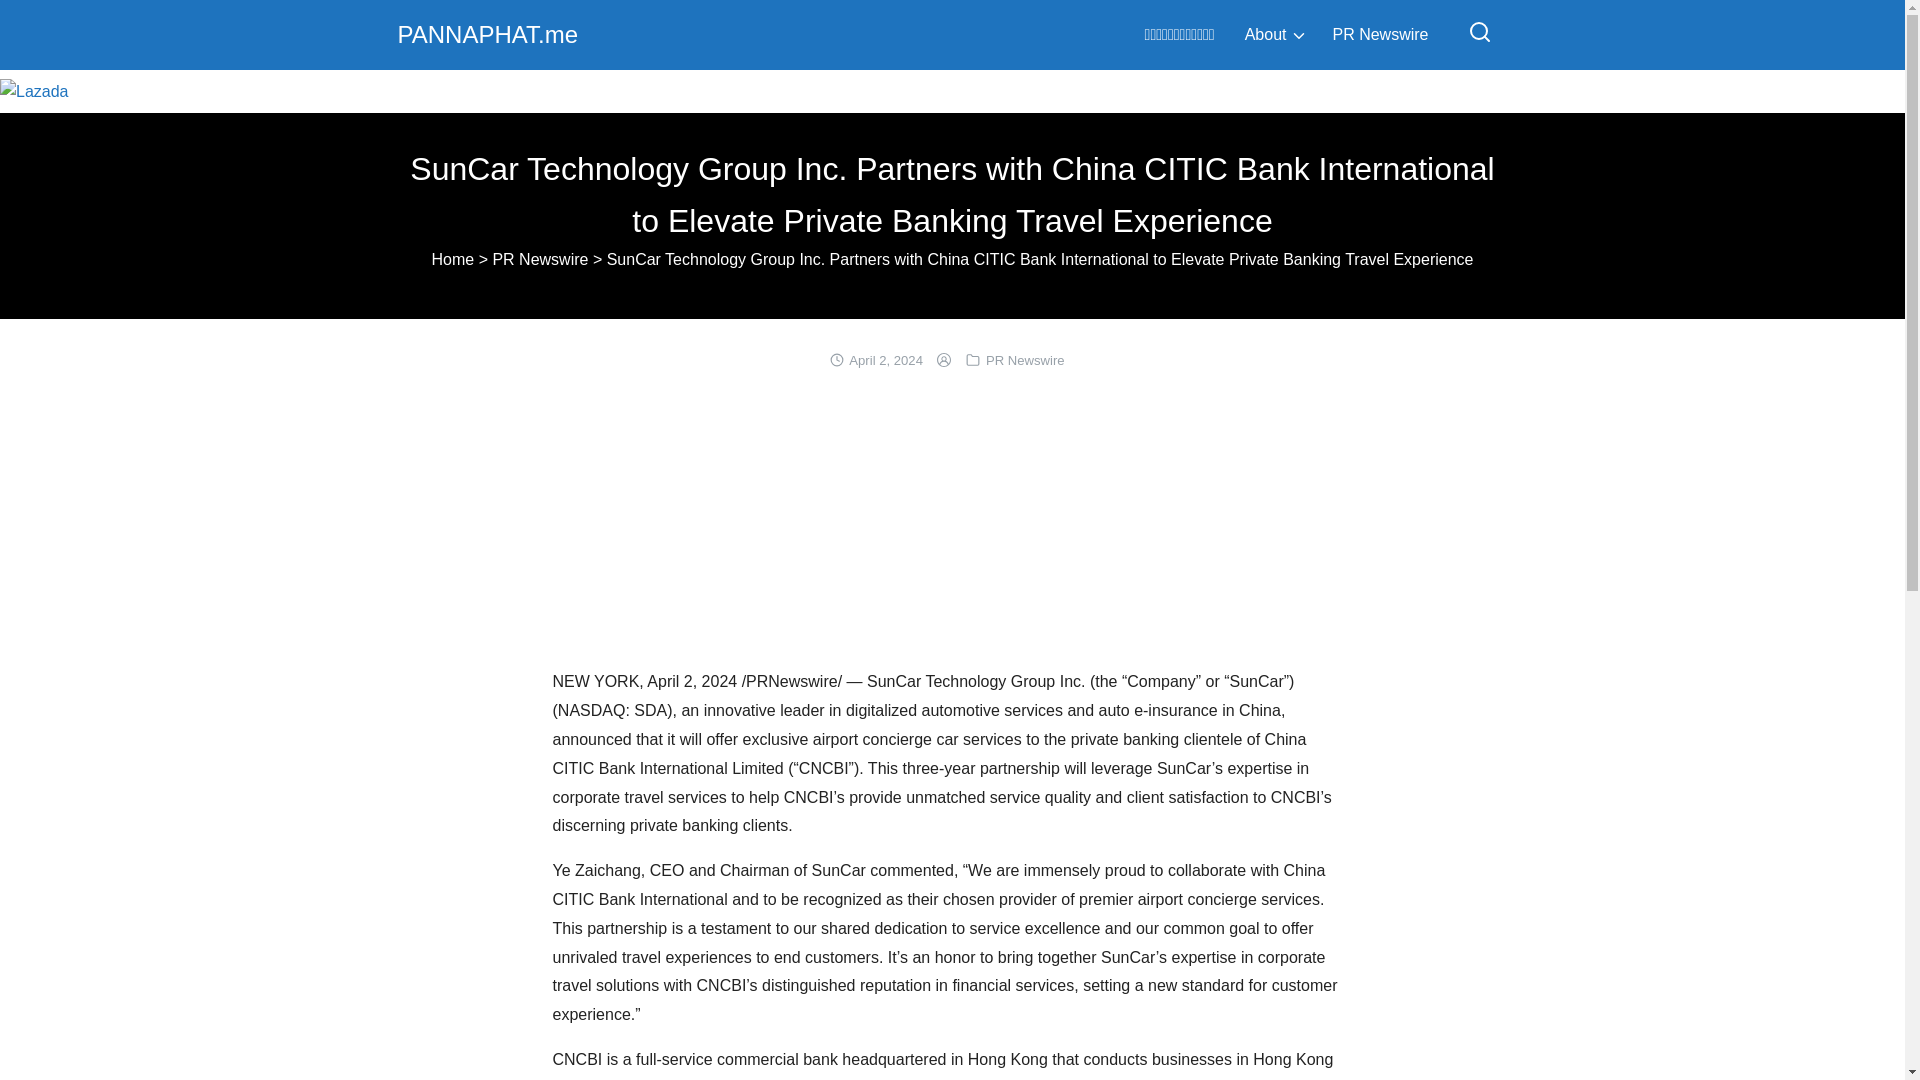 The image size is (1920, 1080). What do you see at coordinates (539, 258) in the screenshot?
I see `PR Newswire` at bounding box center [539, 258].